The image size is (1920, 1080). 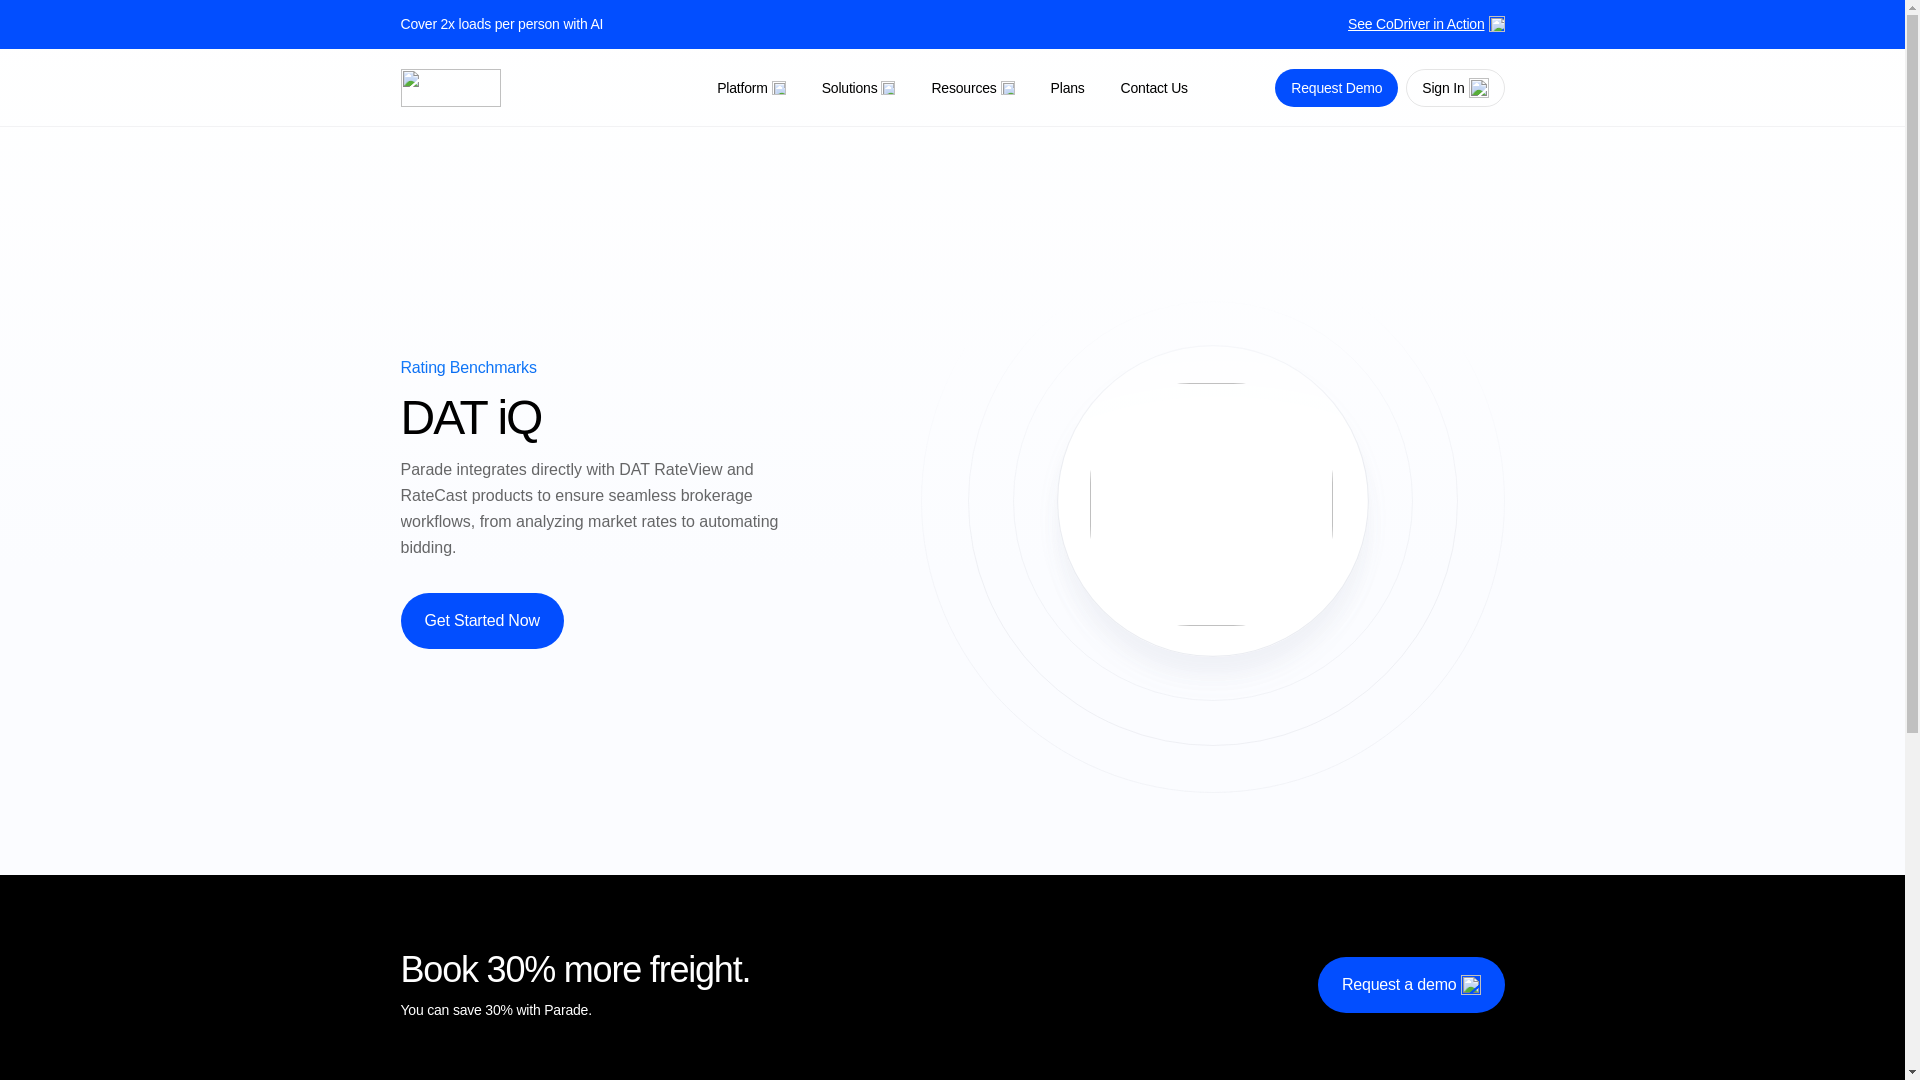 I want to click on Request a demo, so click(x=1411, y=984).